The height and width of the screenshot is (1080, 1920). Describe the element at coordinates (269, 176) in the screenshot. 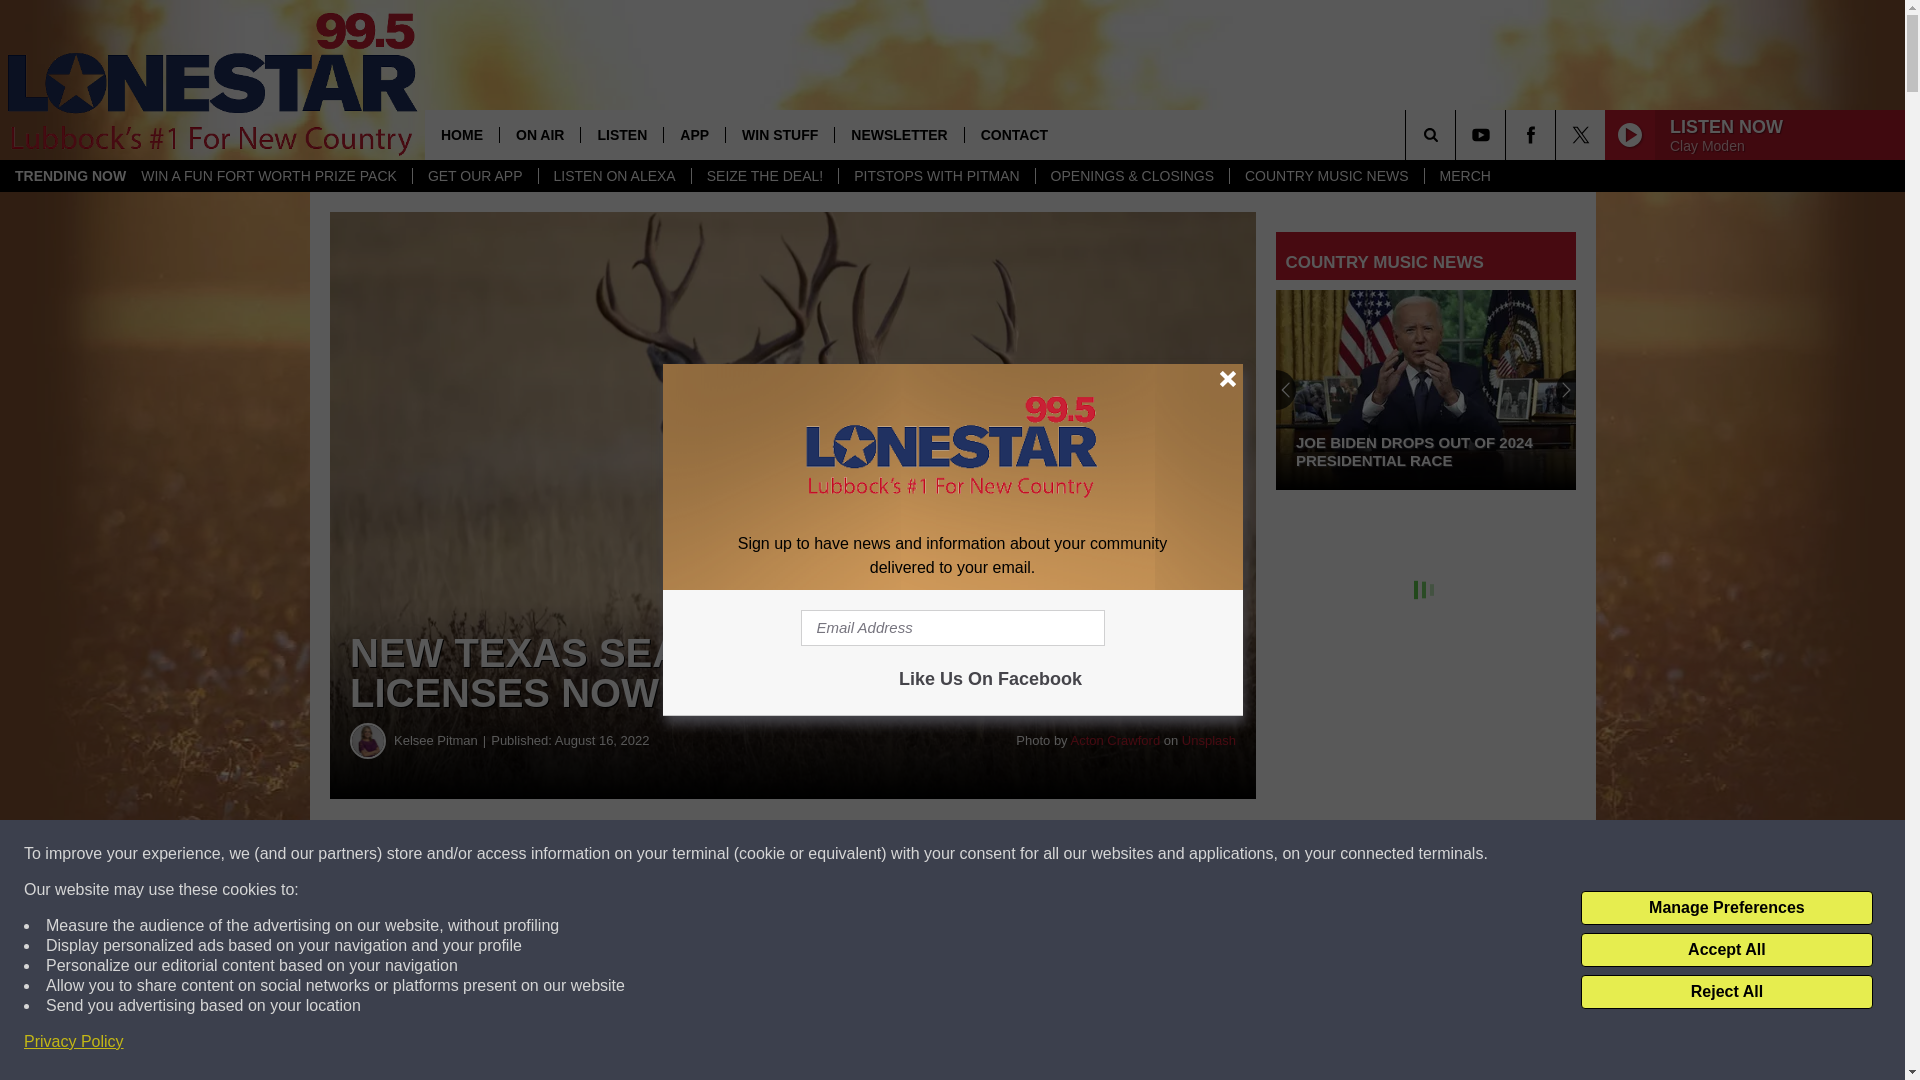

I see `WIN A FUN FORT WORTH PRIZE PACK` at that location.